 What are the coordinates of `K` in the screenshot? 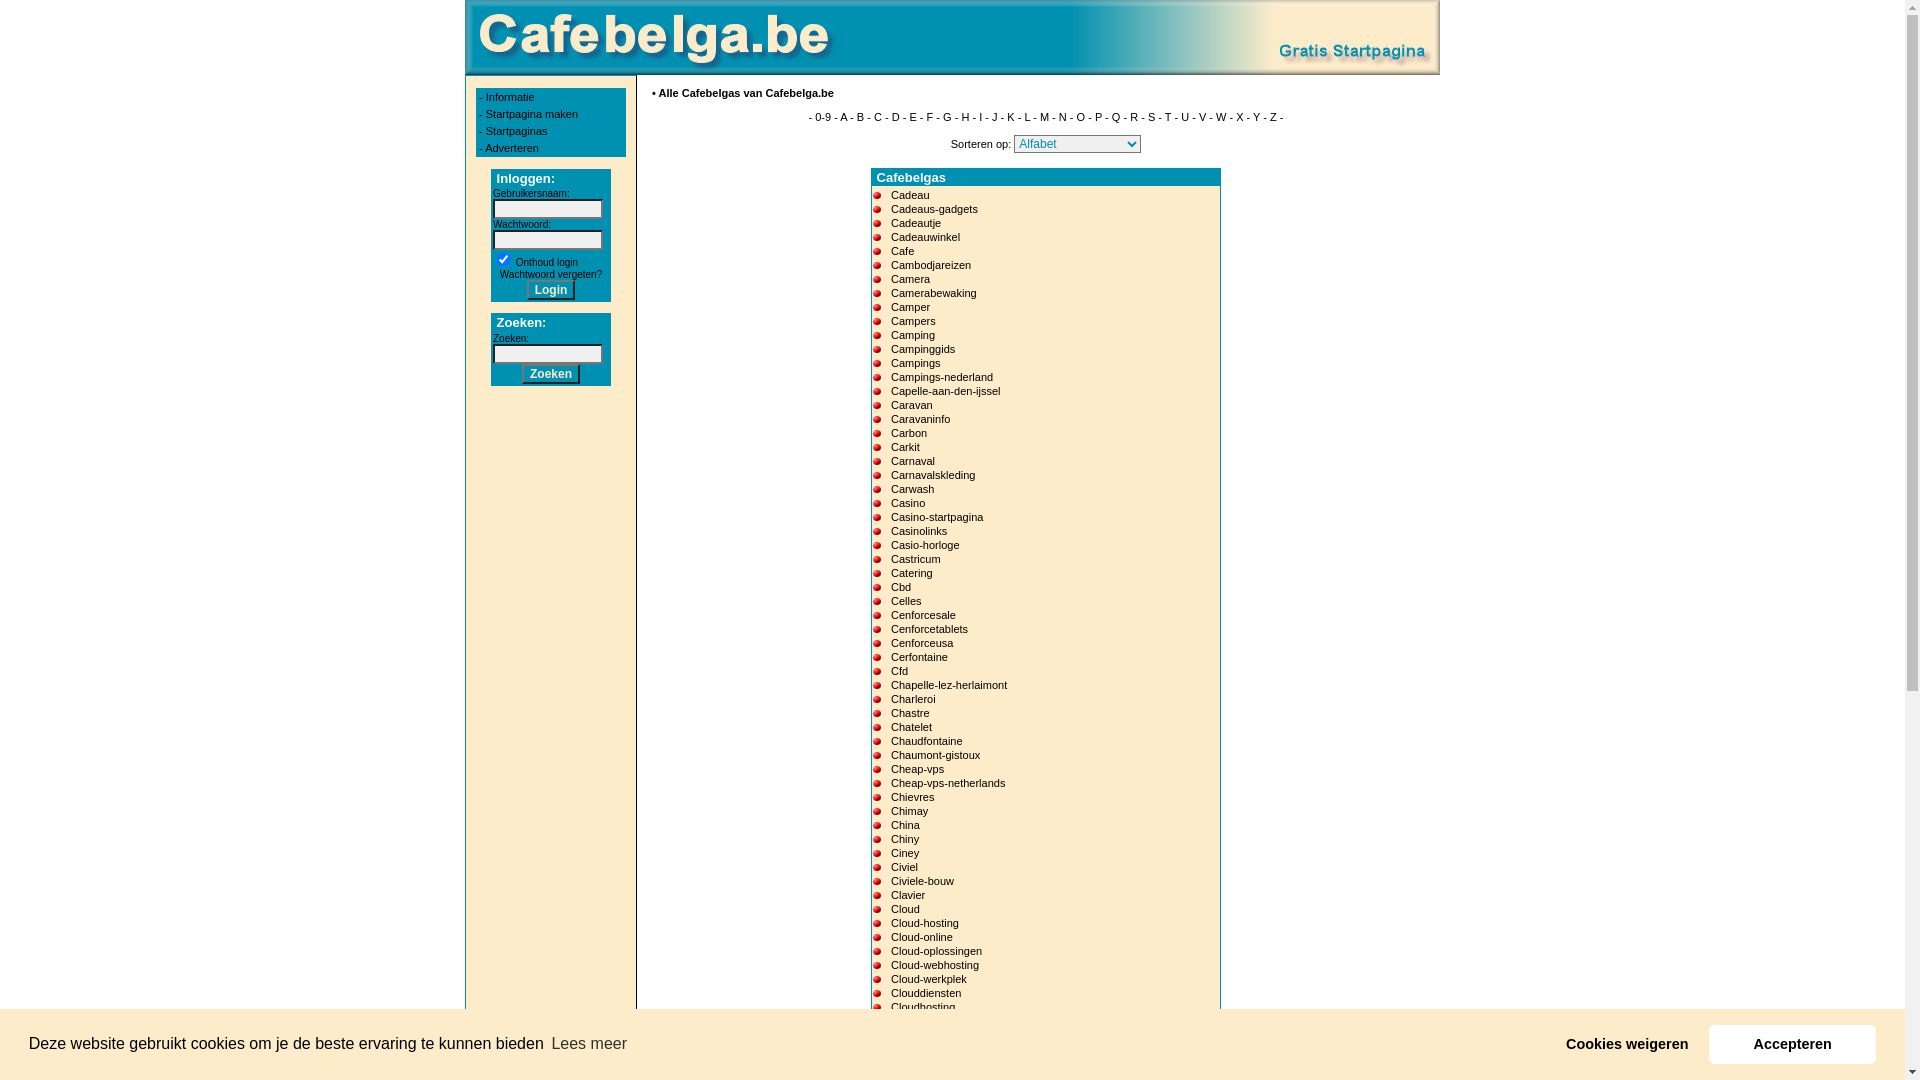 It's located at (1010, 117).